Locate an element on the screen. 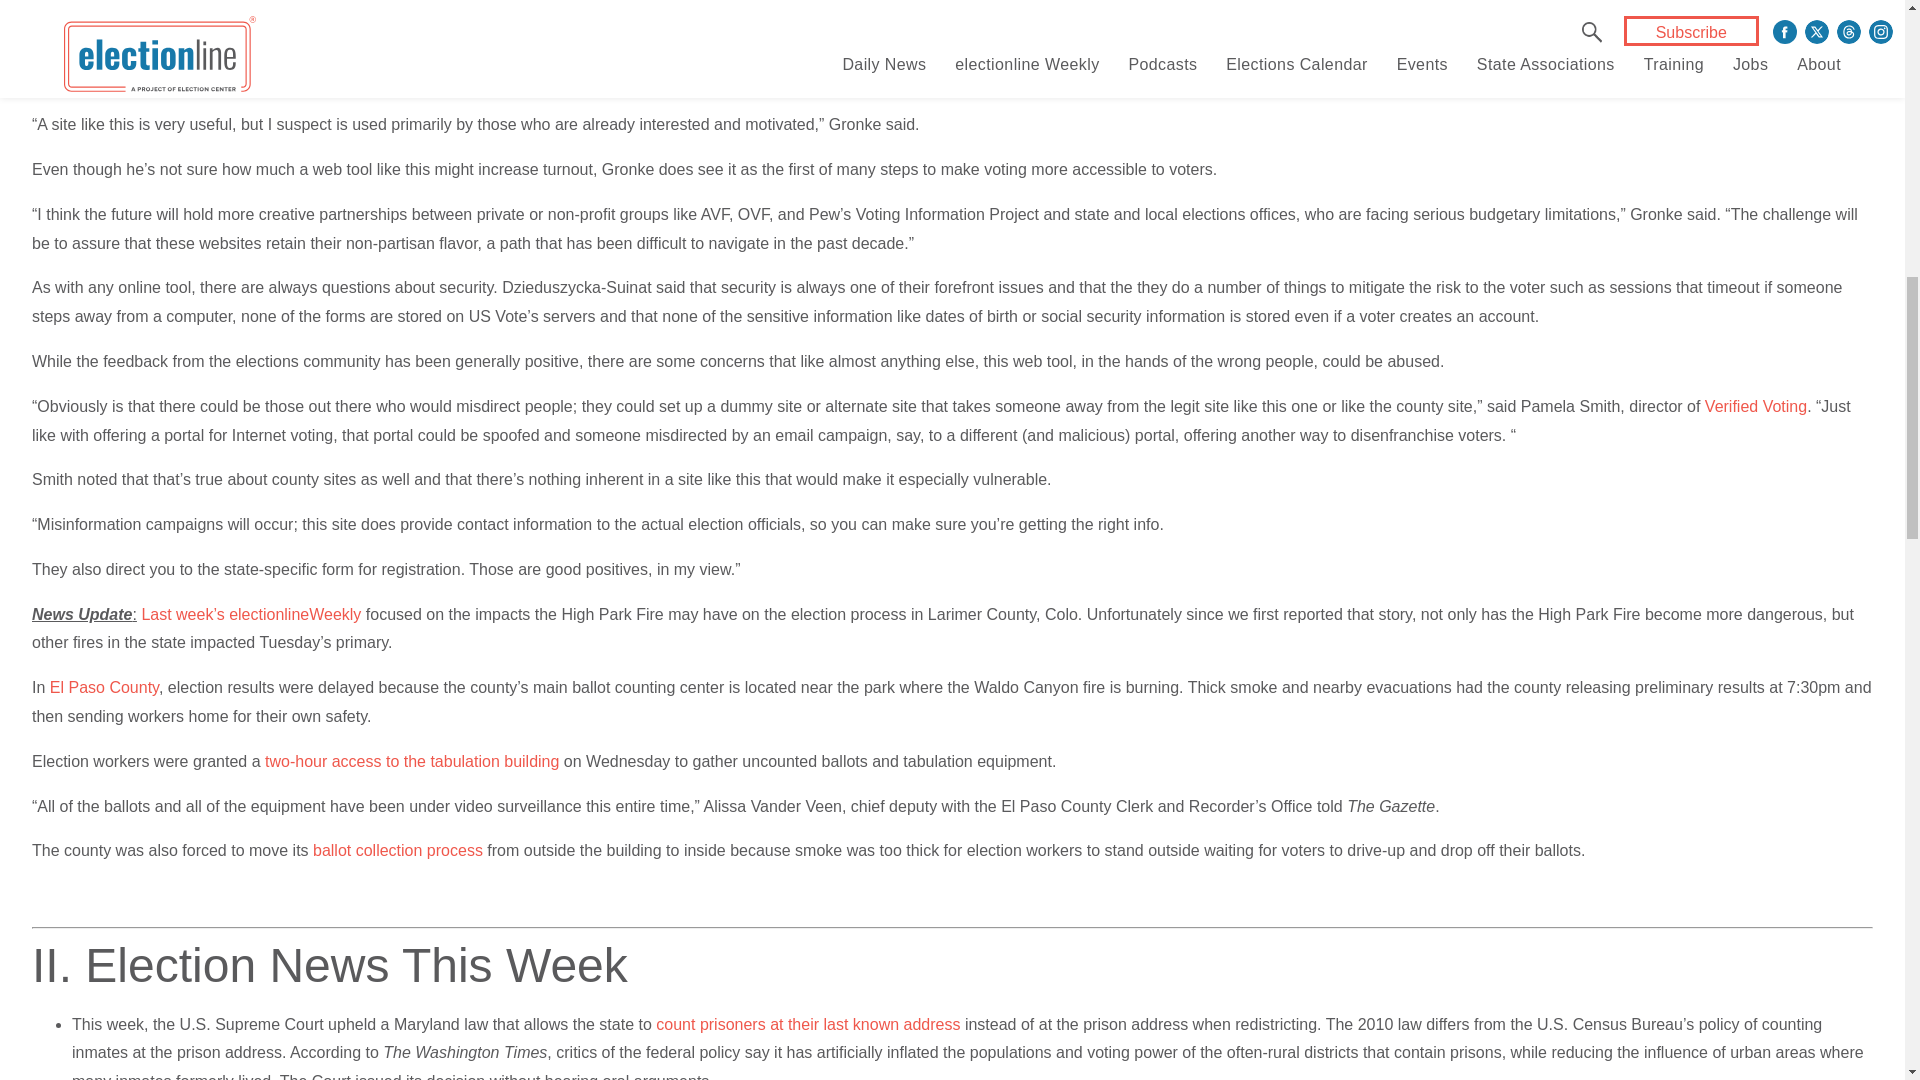  El Paso County is located at coordinates (104, 687).